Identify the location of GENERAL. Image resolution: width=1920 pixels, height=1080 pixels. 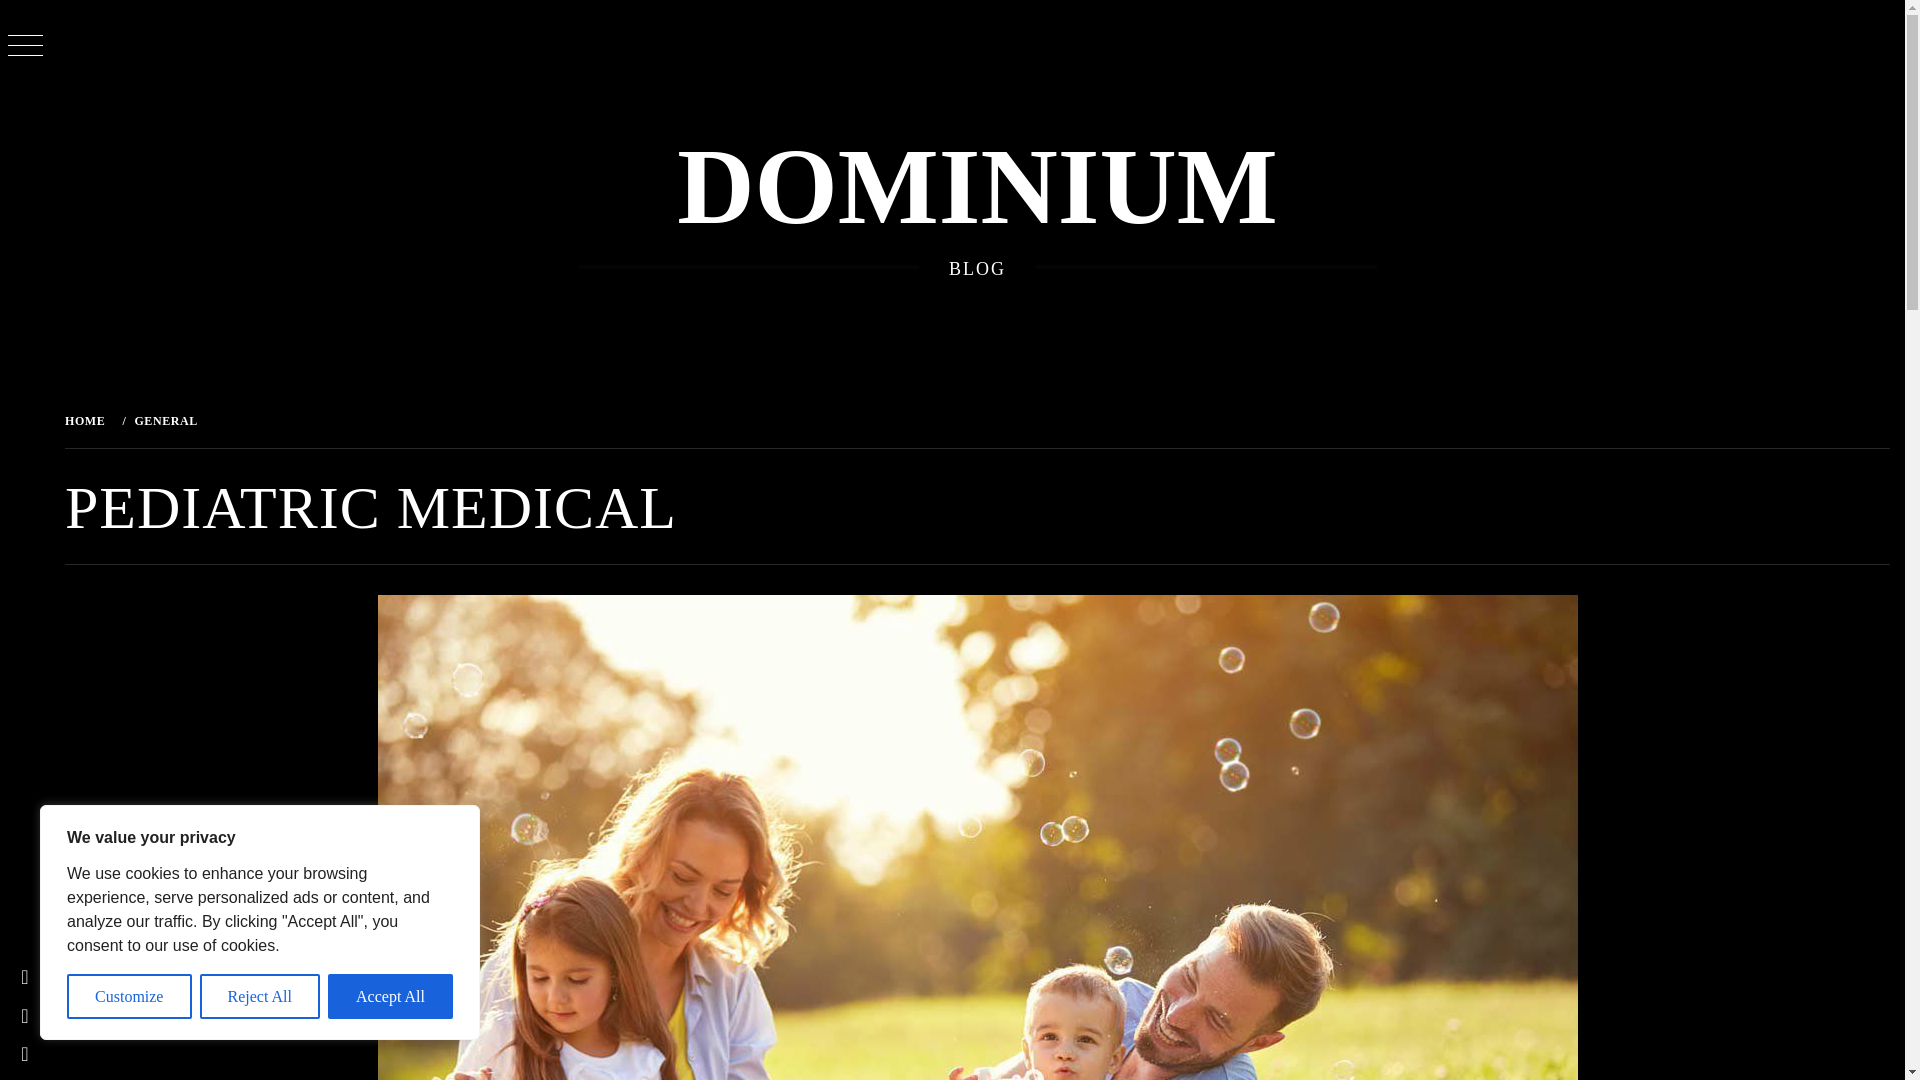
(164, 420).